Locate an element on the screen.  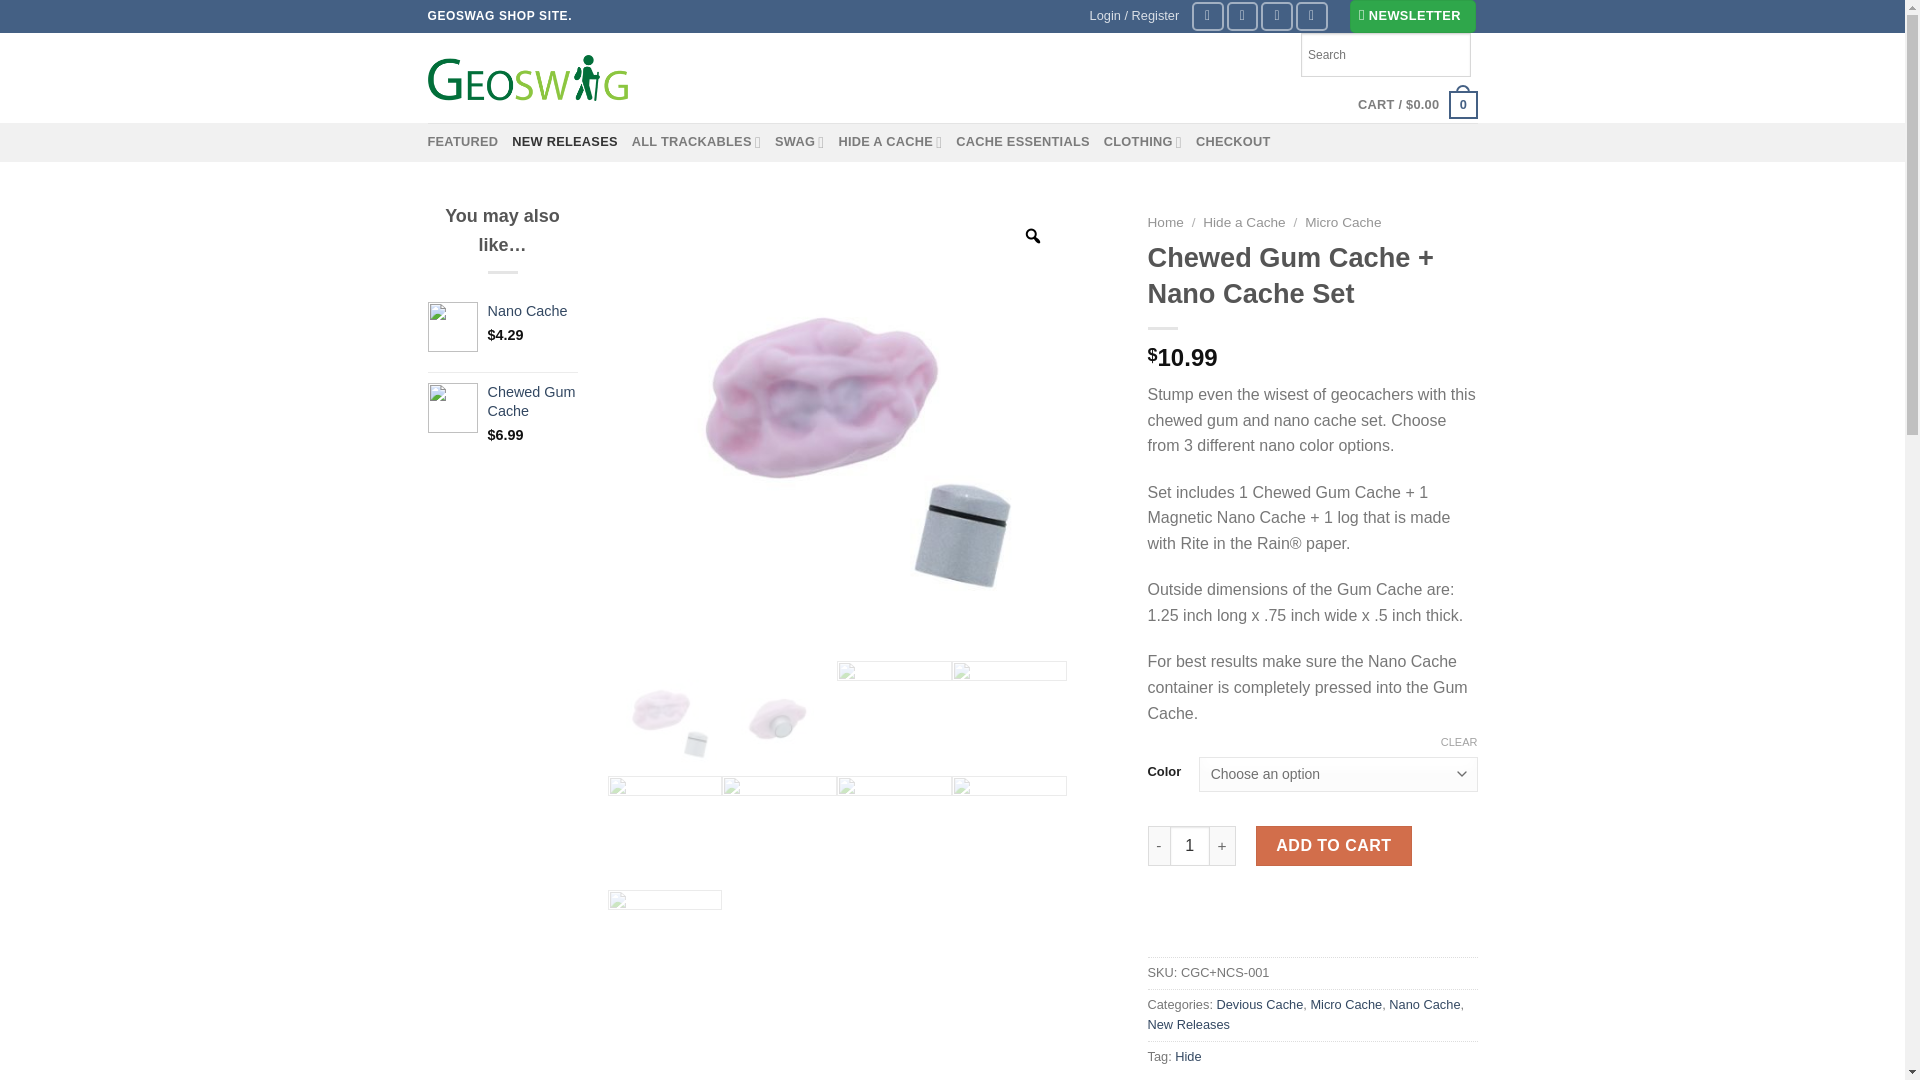
NEW RELEASES is located at coordinates (564, 142).